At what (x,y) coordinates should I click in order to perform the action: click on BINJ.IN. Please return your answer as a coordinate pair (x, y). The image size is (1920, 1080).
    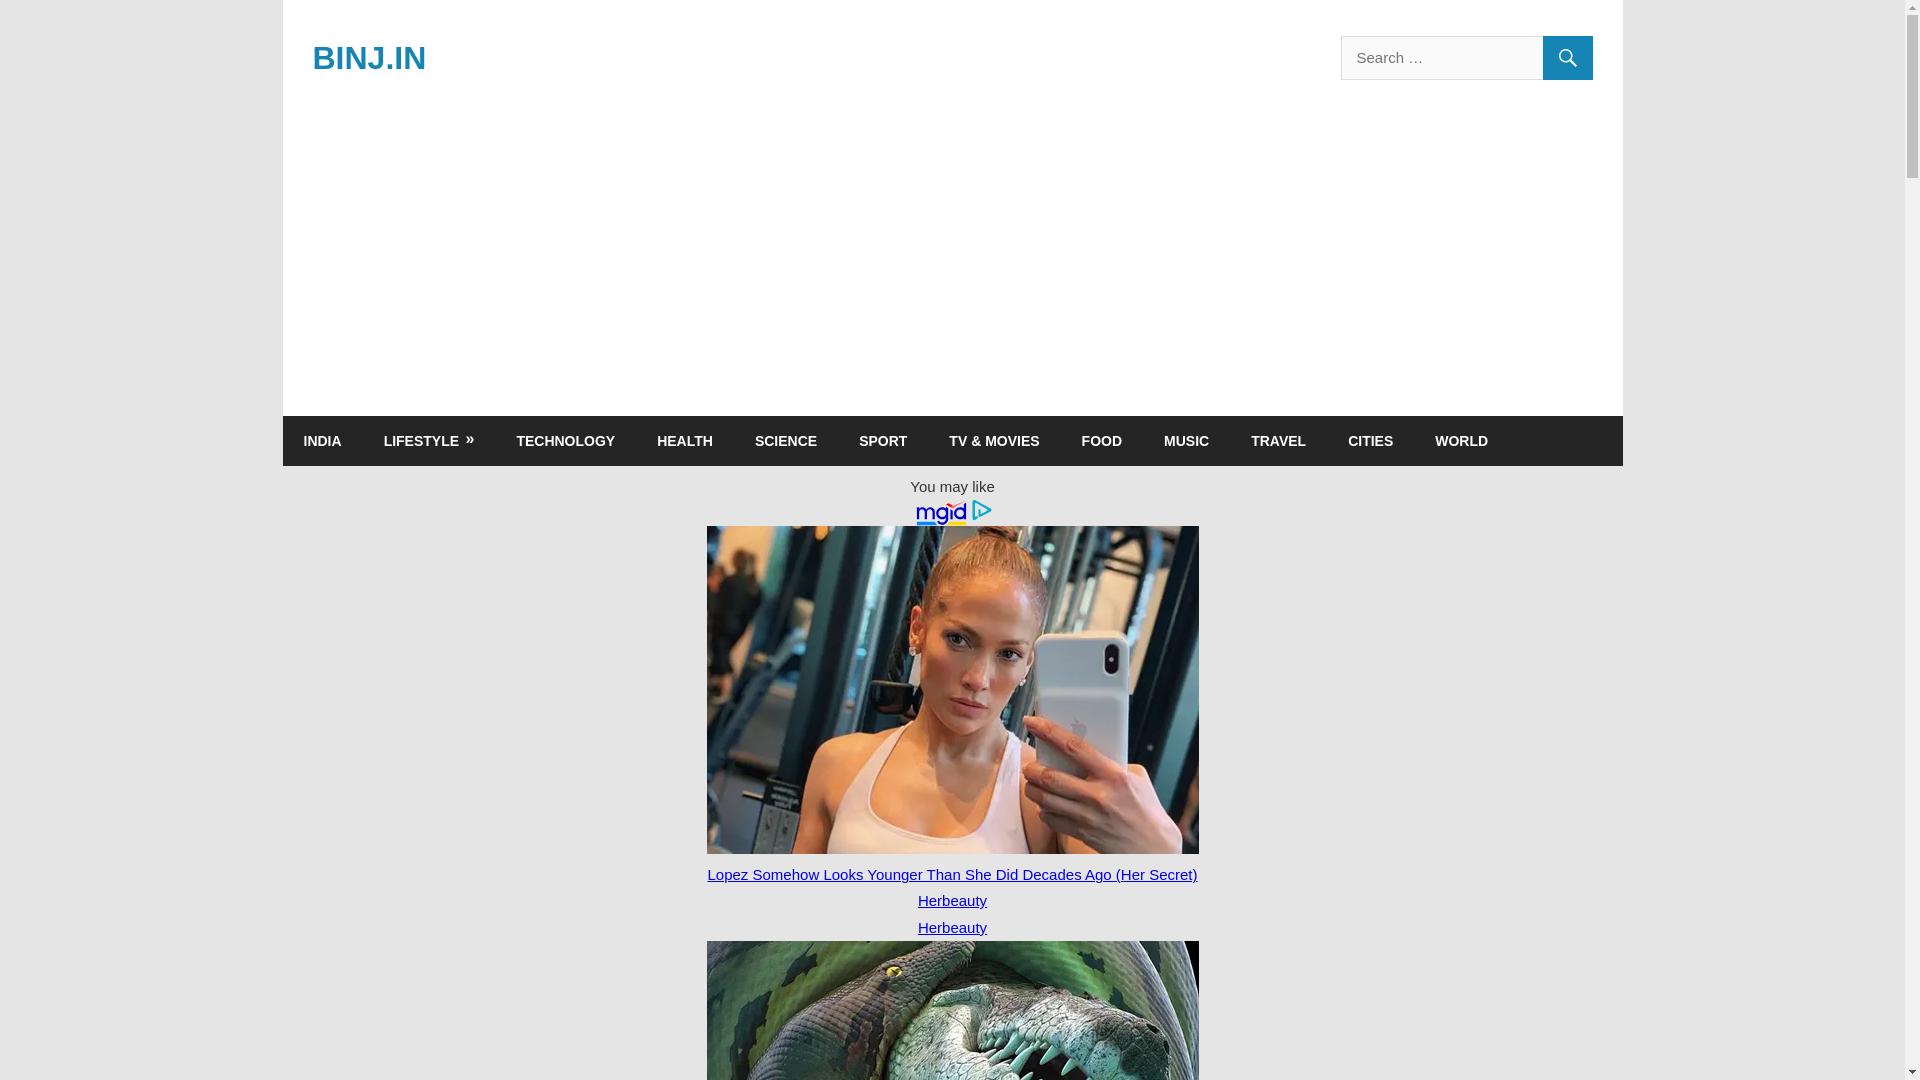
    Looking at the image, I should click on (368, 57).